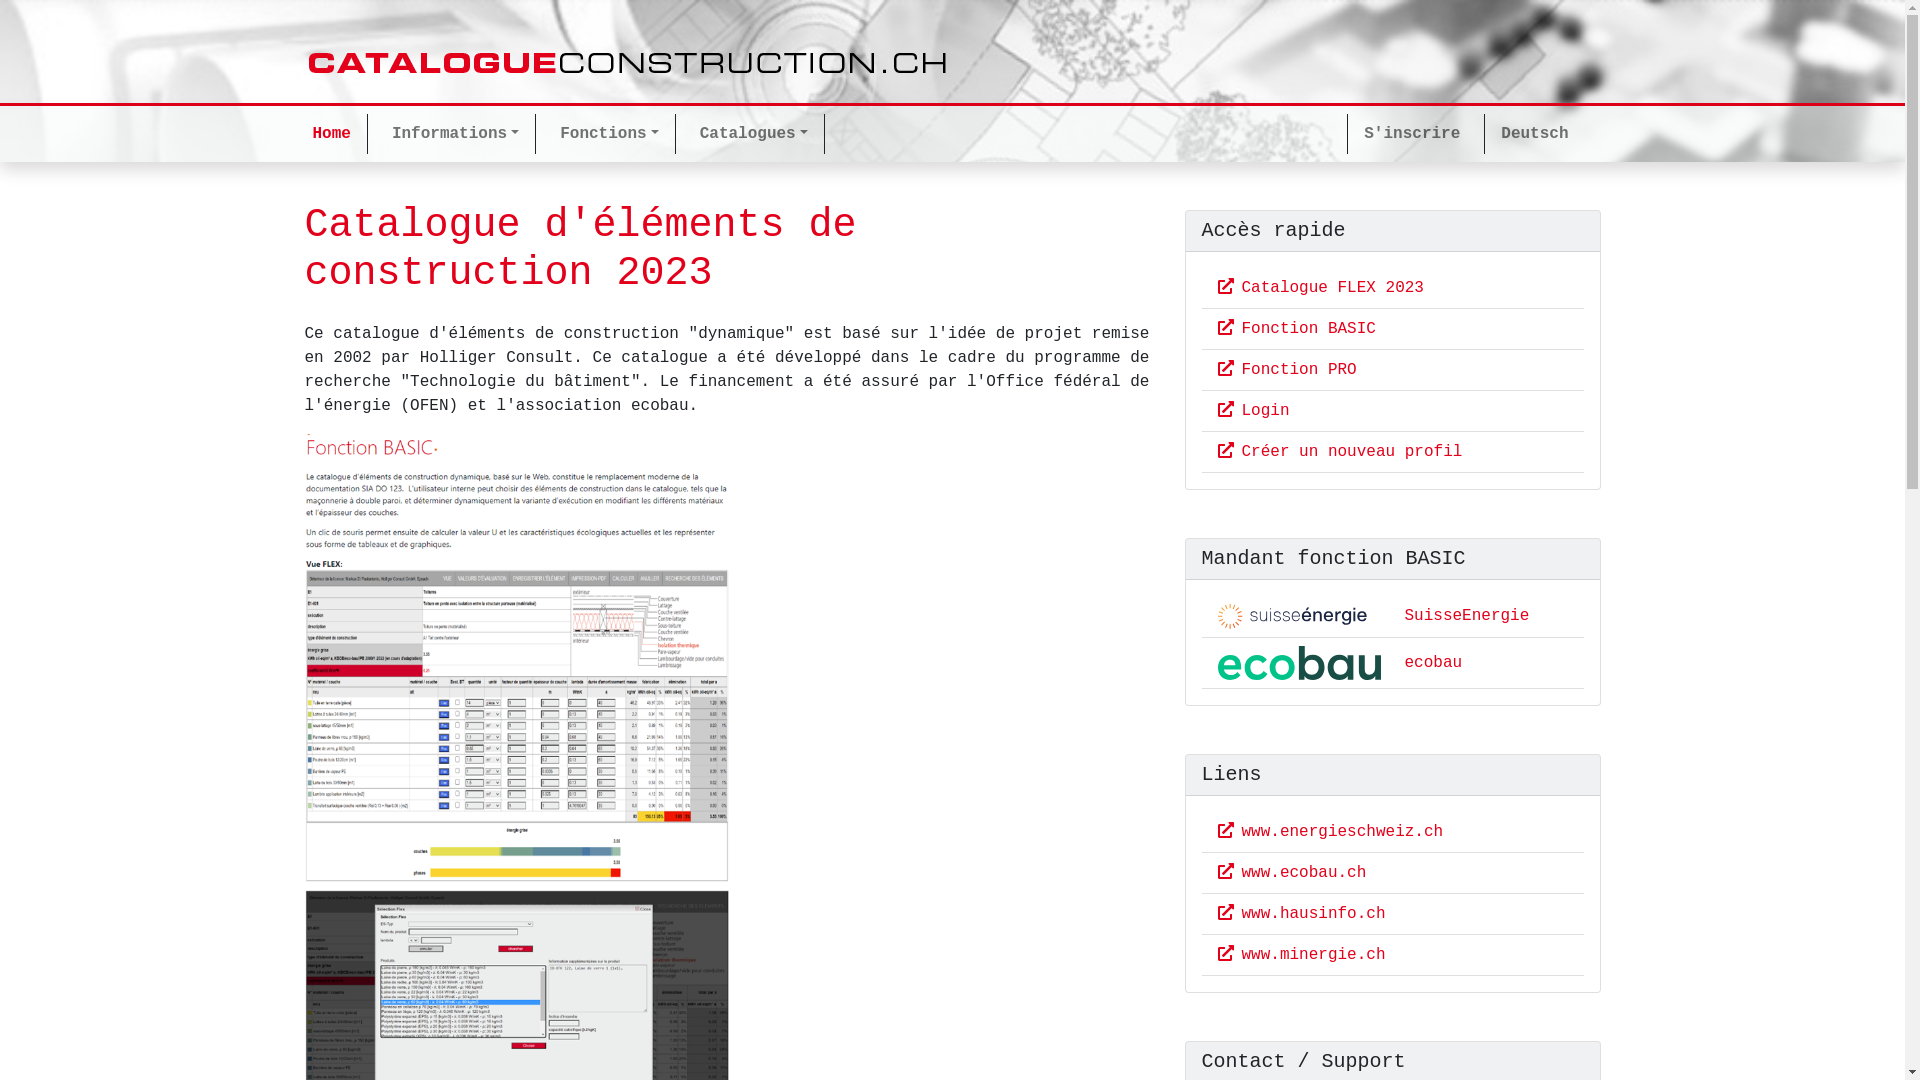  Describe the element at coordinates (1254, 411) in the screenshot. I see `Login` at that location.